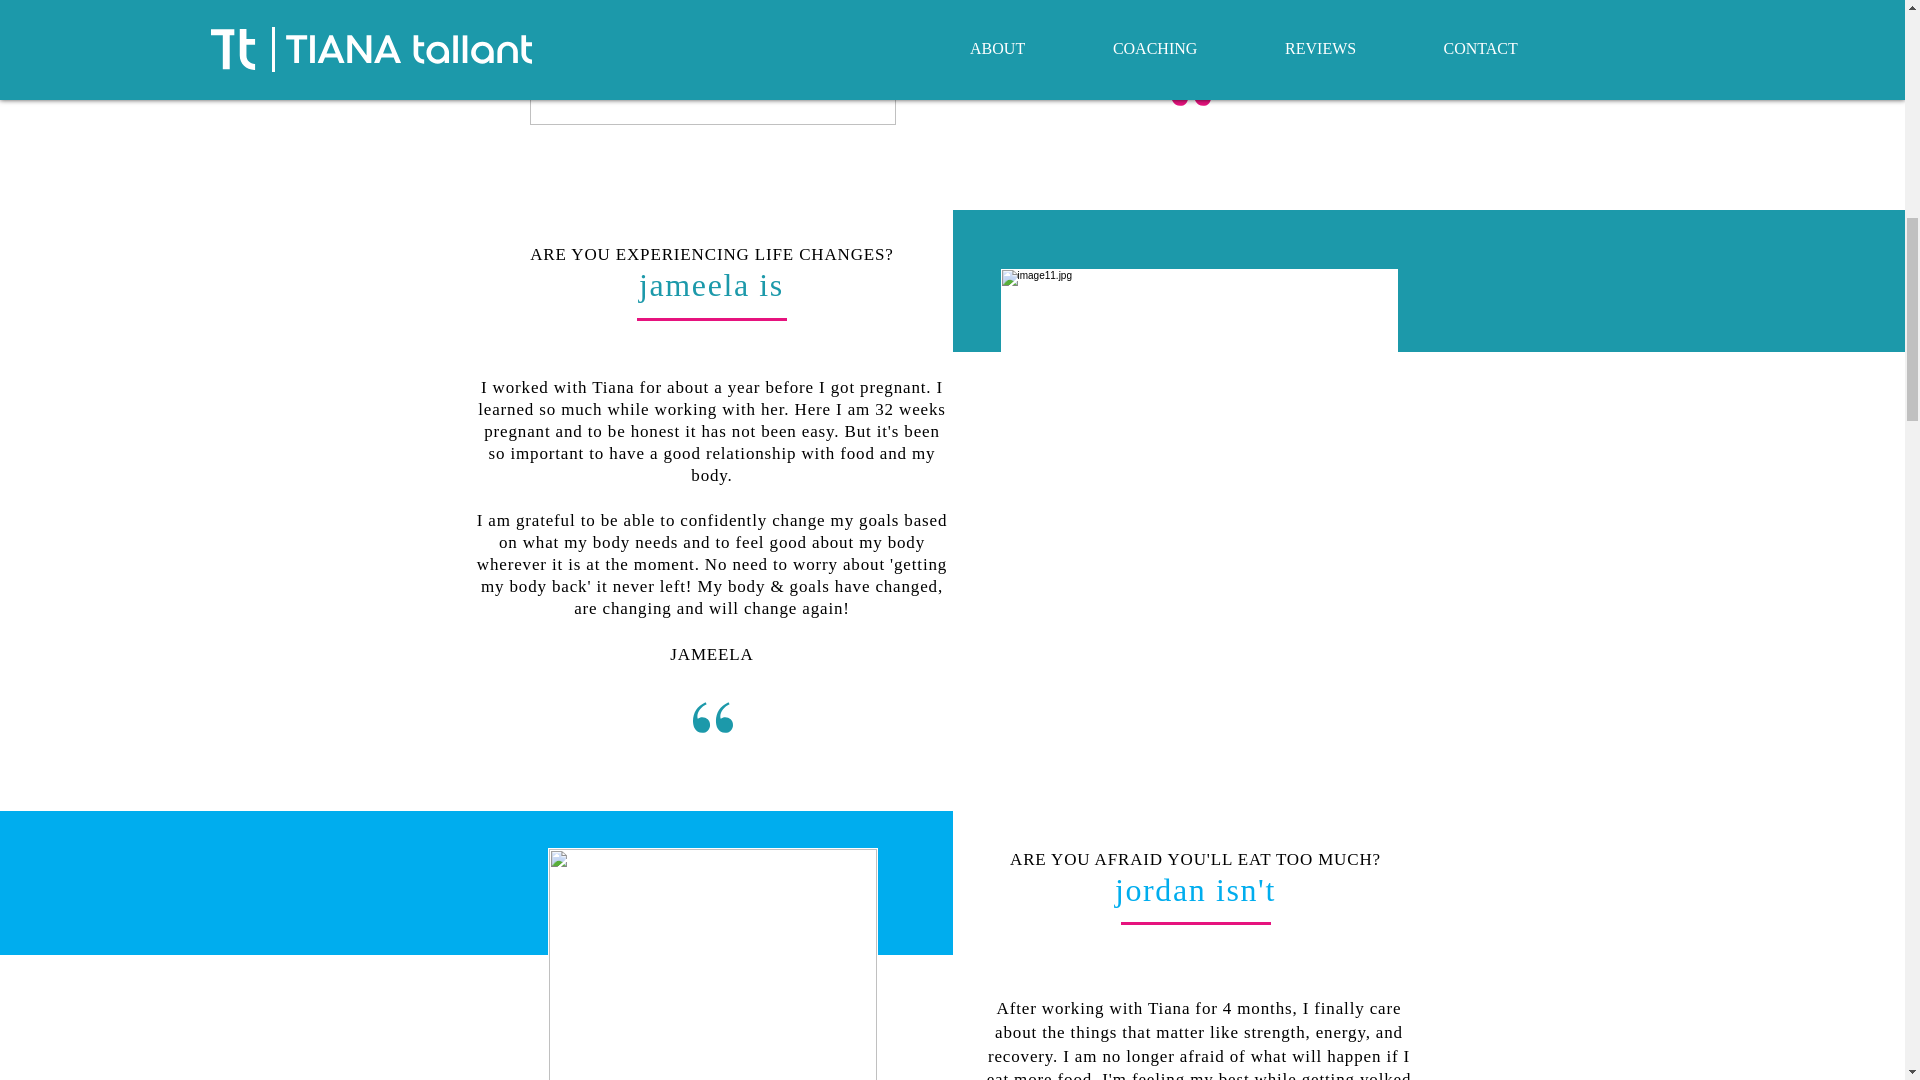 The height and width of the screenshot is (1080, 1920). What do you see at coordinates (712, 63) in the screenshot?
I see `image2.jpg` at bounding box center [712, 63].